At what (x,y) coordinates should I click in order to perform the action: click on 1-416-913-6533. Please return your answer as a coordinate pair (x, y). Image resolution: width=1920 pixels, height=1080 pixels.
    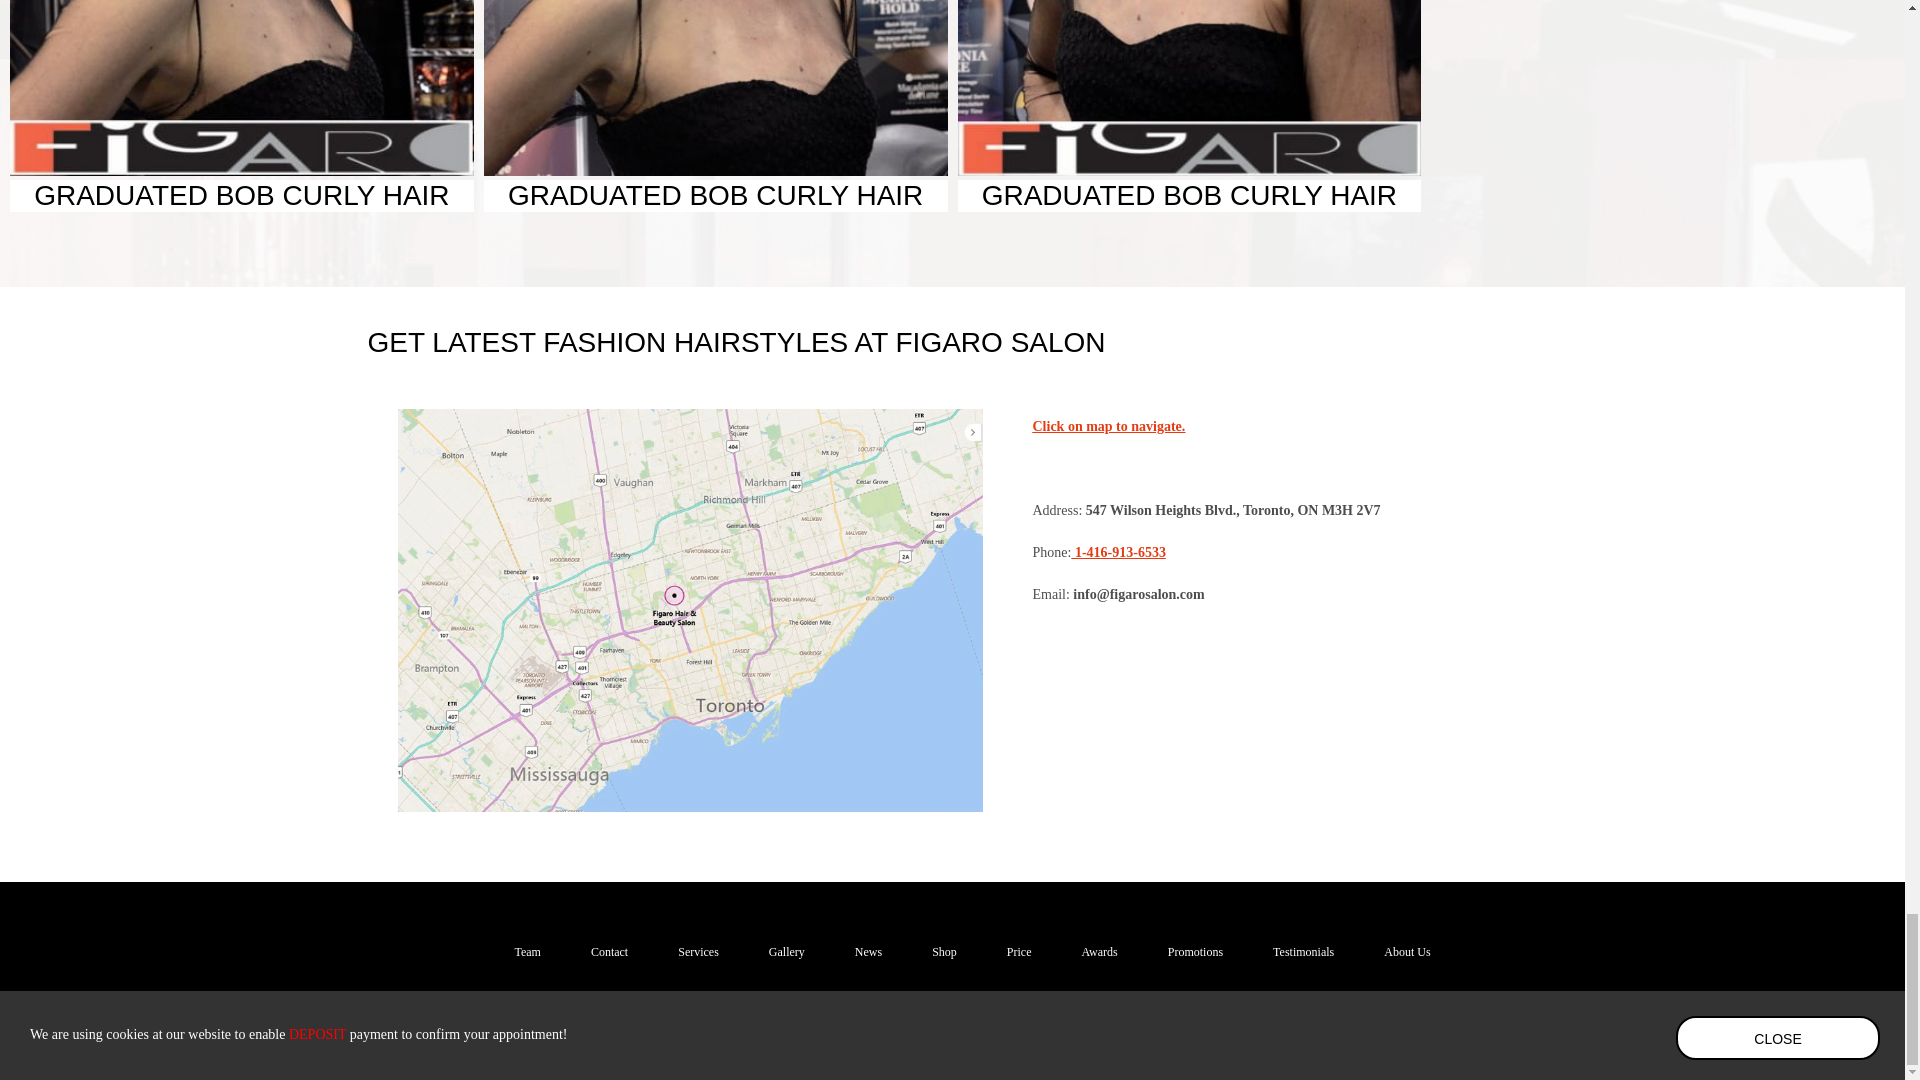
    Looking at the image, I should click on (1118, 552).